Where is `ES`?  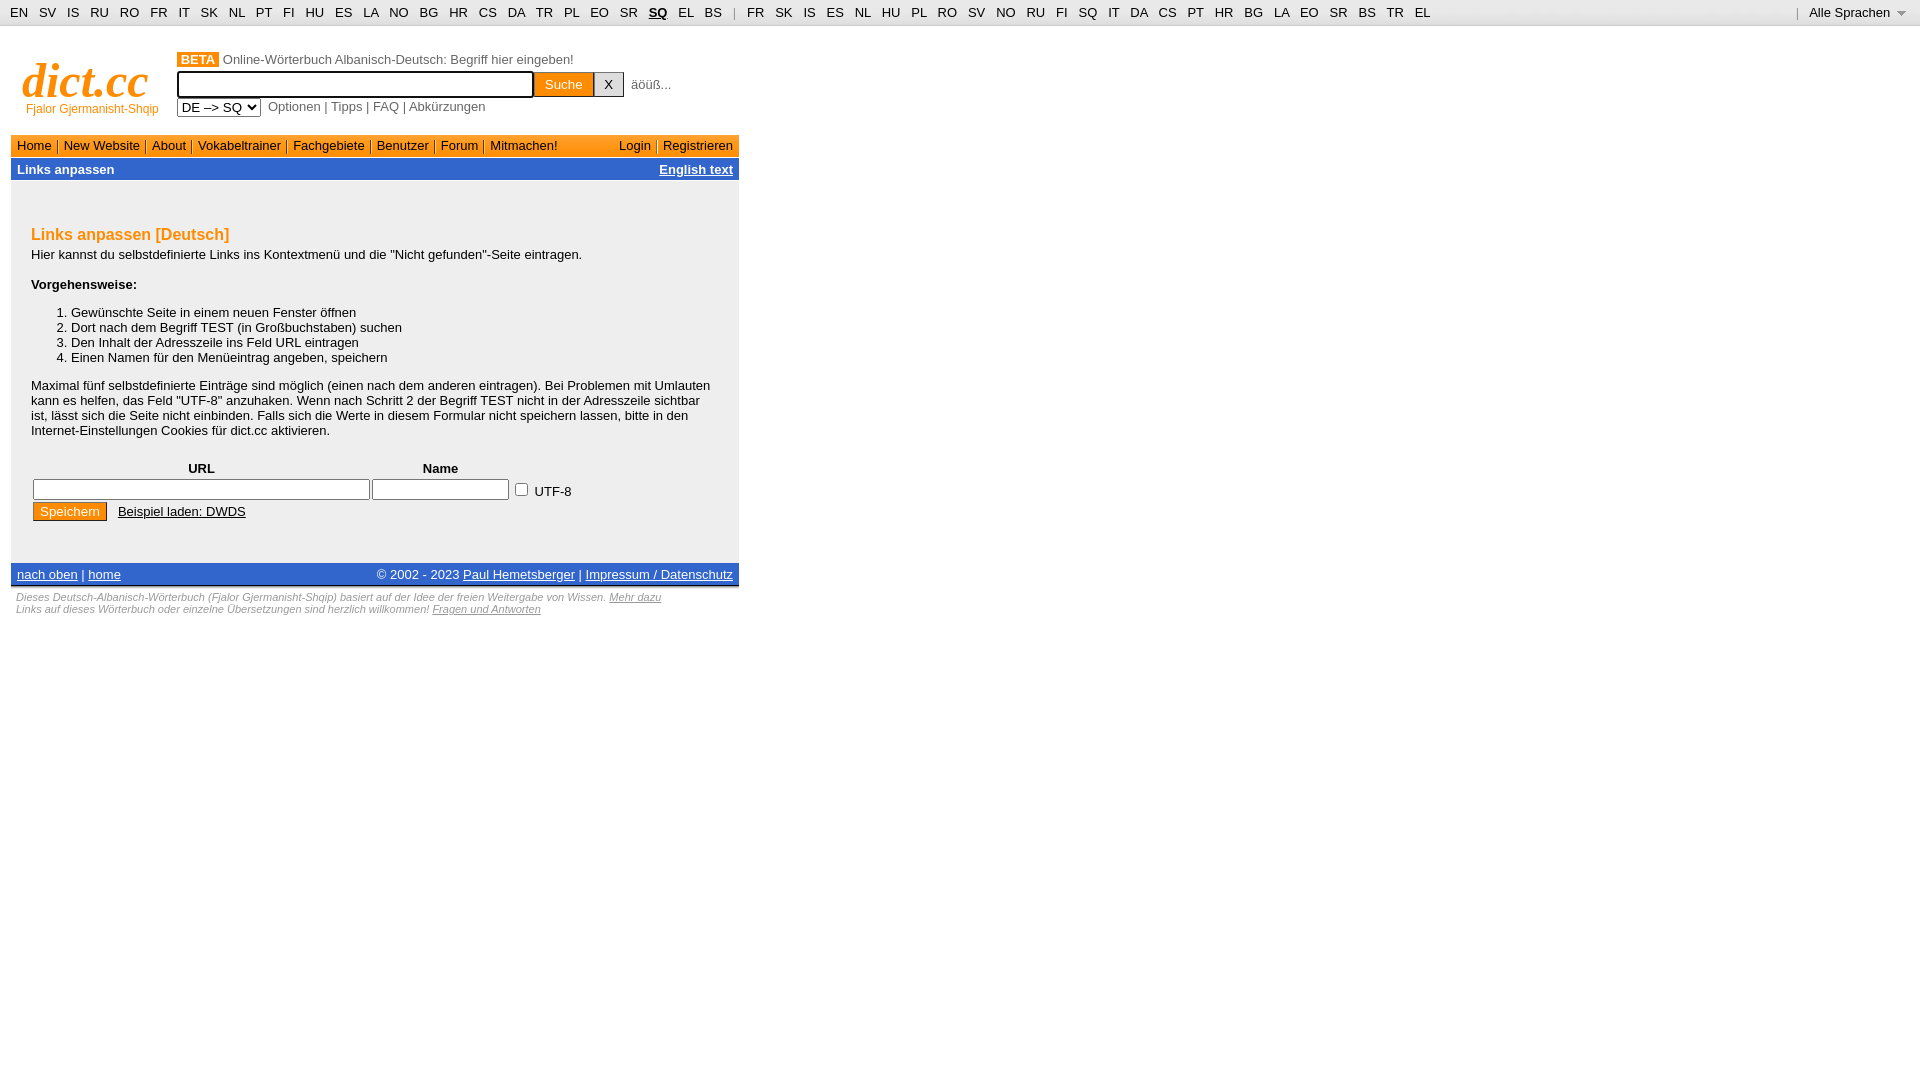
ES is located at coordinates (836, 12).